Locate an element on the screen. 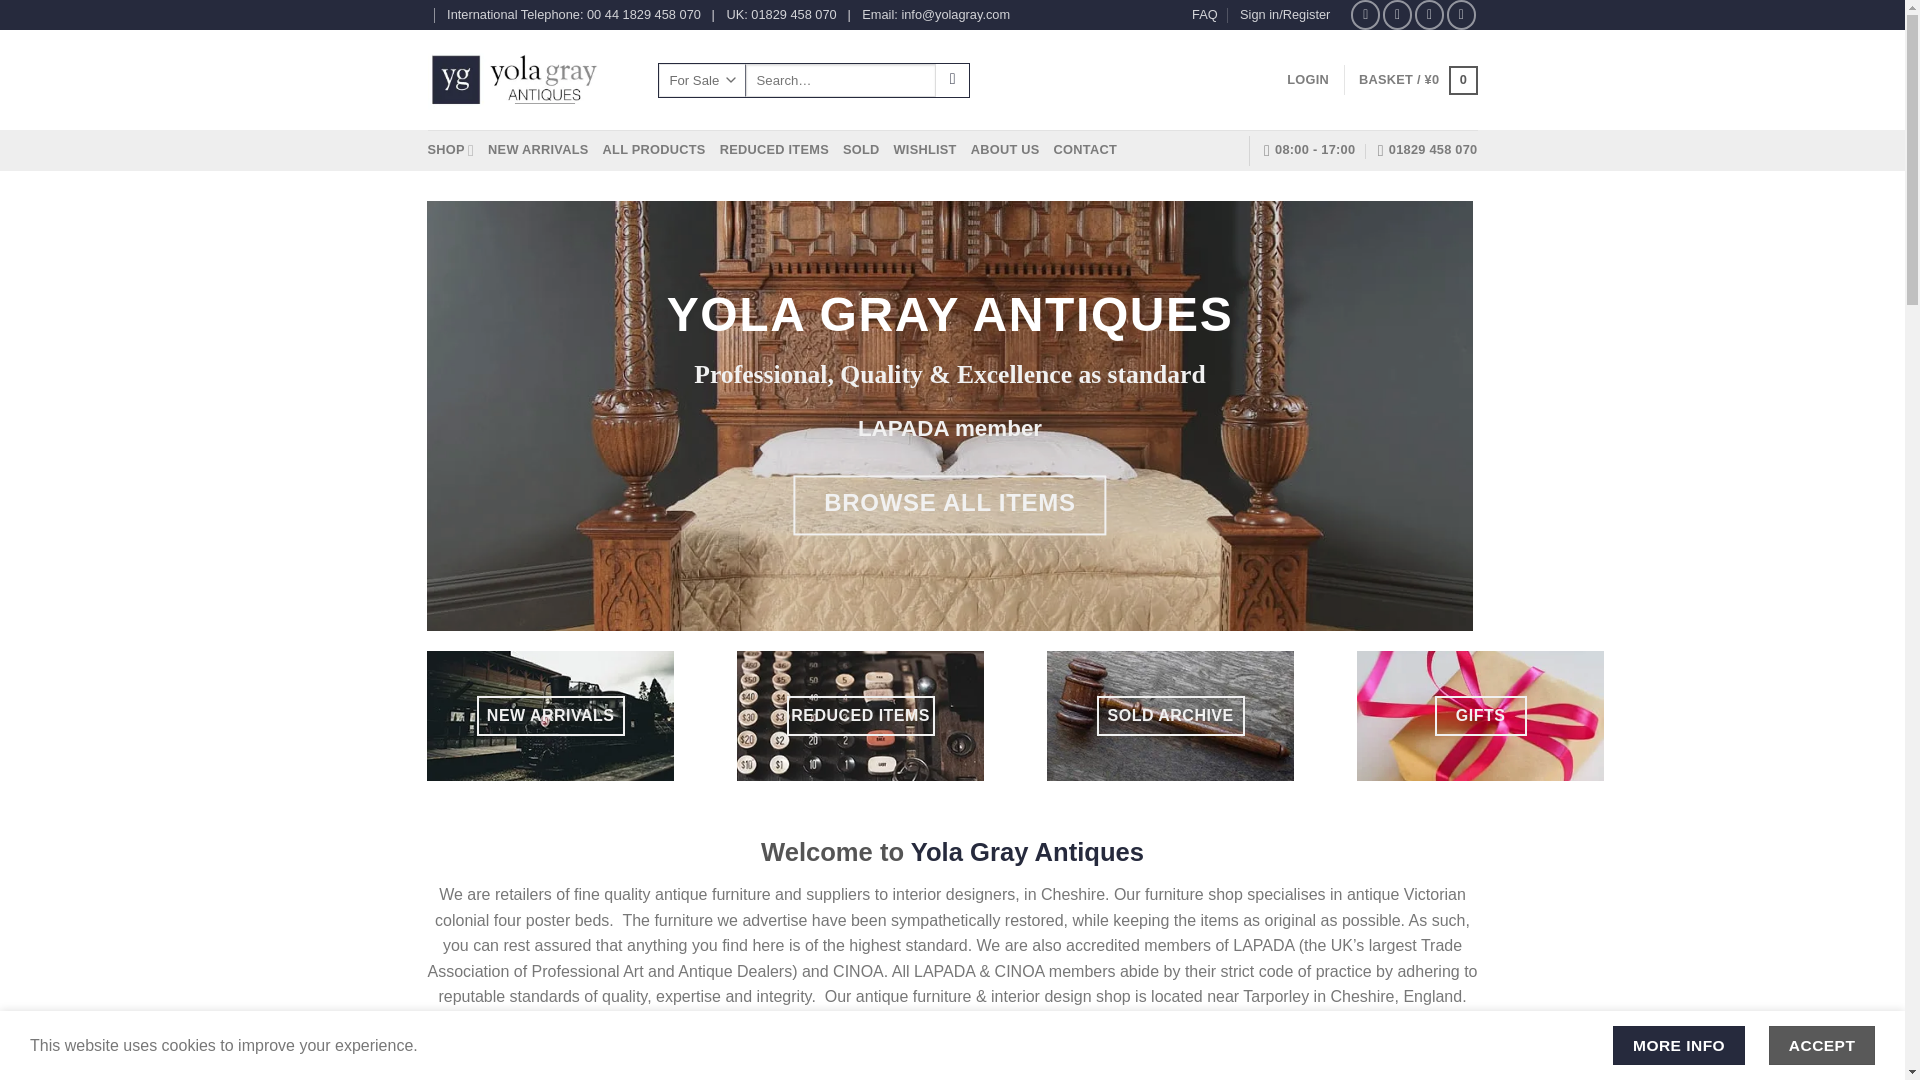  Follow on Twitter is located at coordinates (1429, 14).